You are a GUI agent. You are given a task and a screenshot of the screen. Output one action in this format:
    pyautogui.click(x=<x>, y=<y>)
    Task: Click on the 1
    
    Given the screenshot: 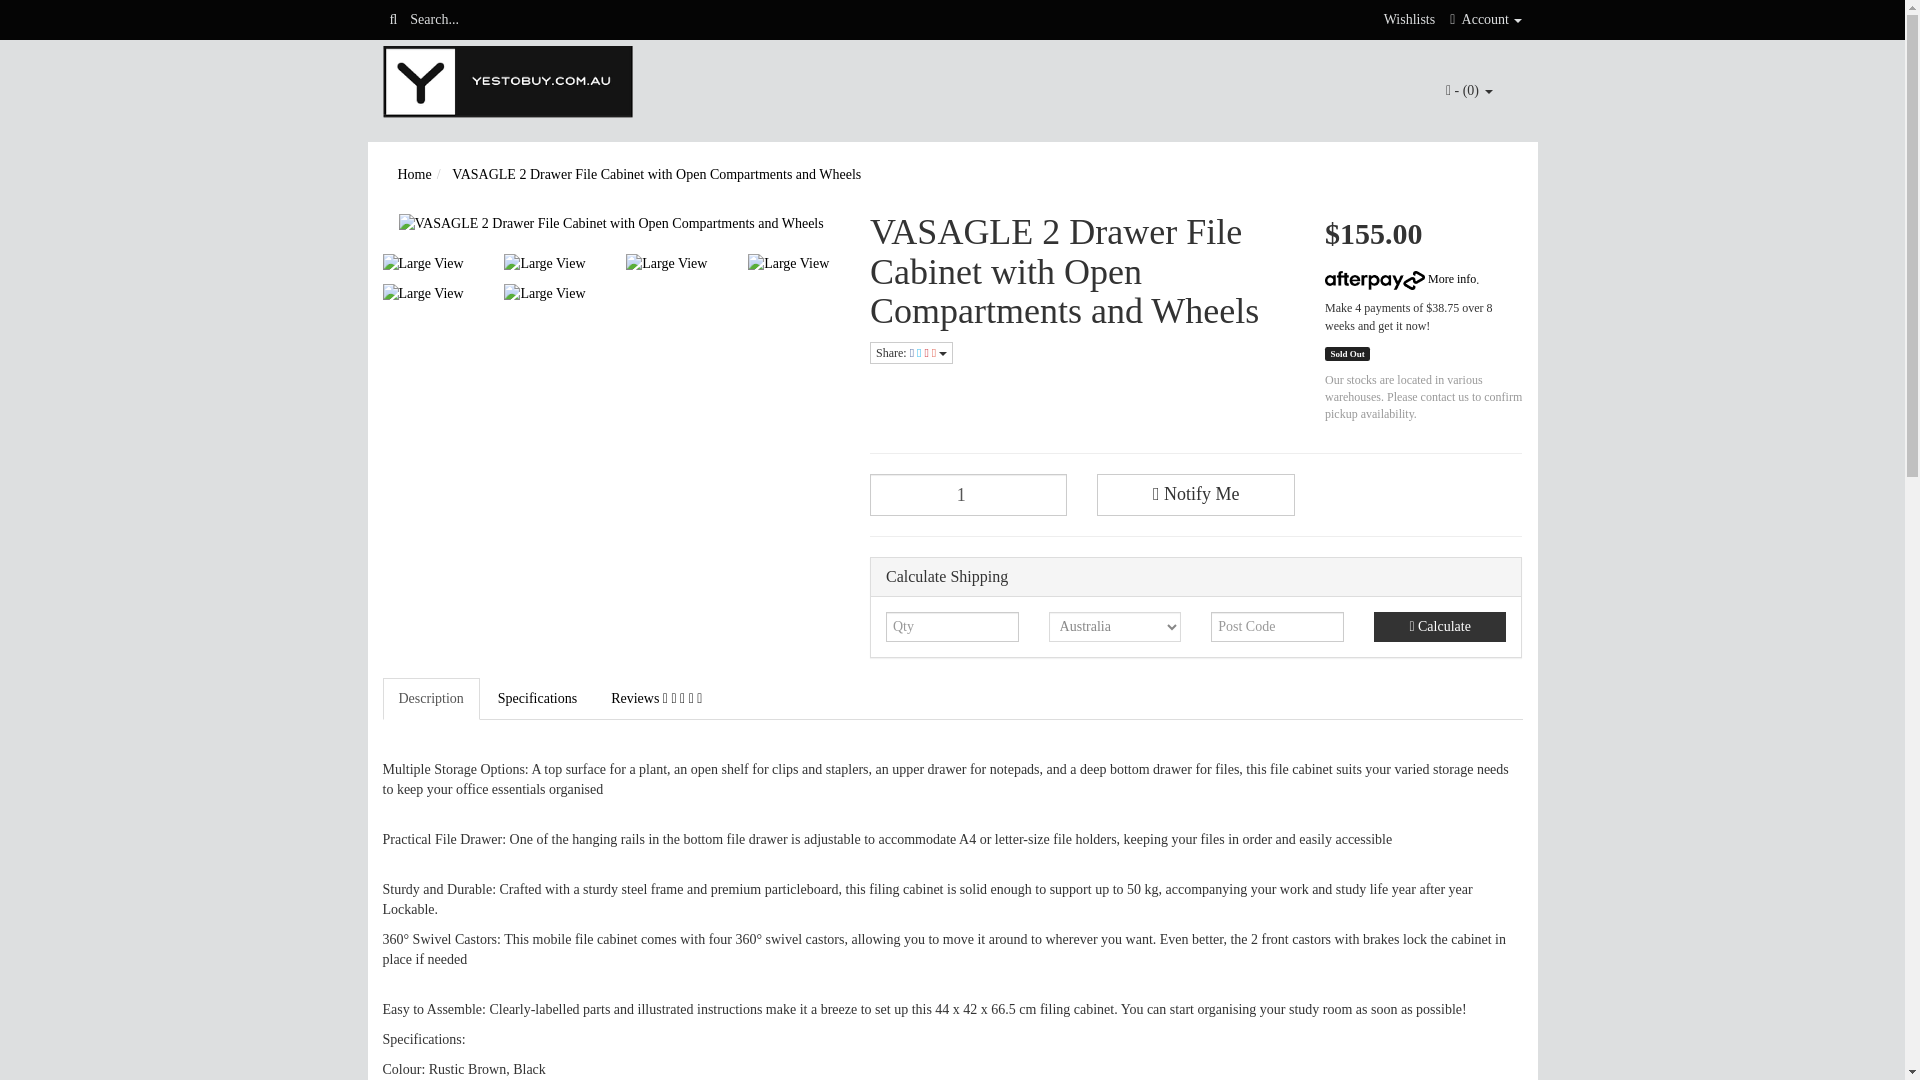 What is the action you would take?
    pyautogui.click(x=968, y=495)
    